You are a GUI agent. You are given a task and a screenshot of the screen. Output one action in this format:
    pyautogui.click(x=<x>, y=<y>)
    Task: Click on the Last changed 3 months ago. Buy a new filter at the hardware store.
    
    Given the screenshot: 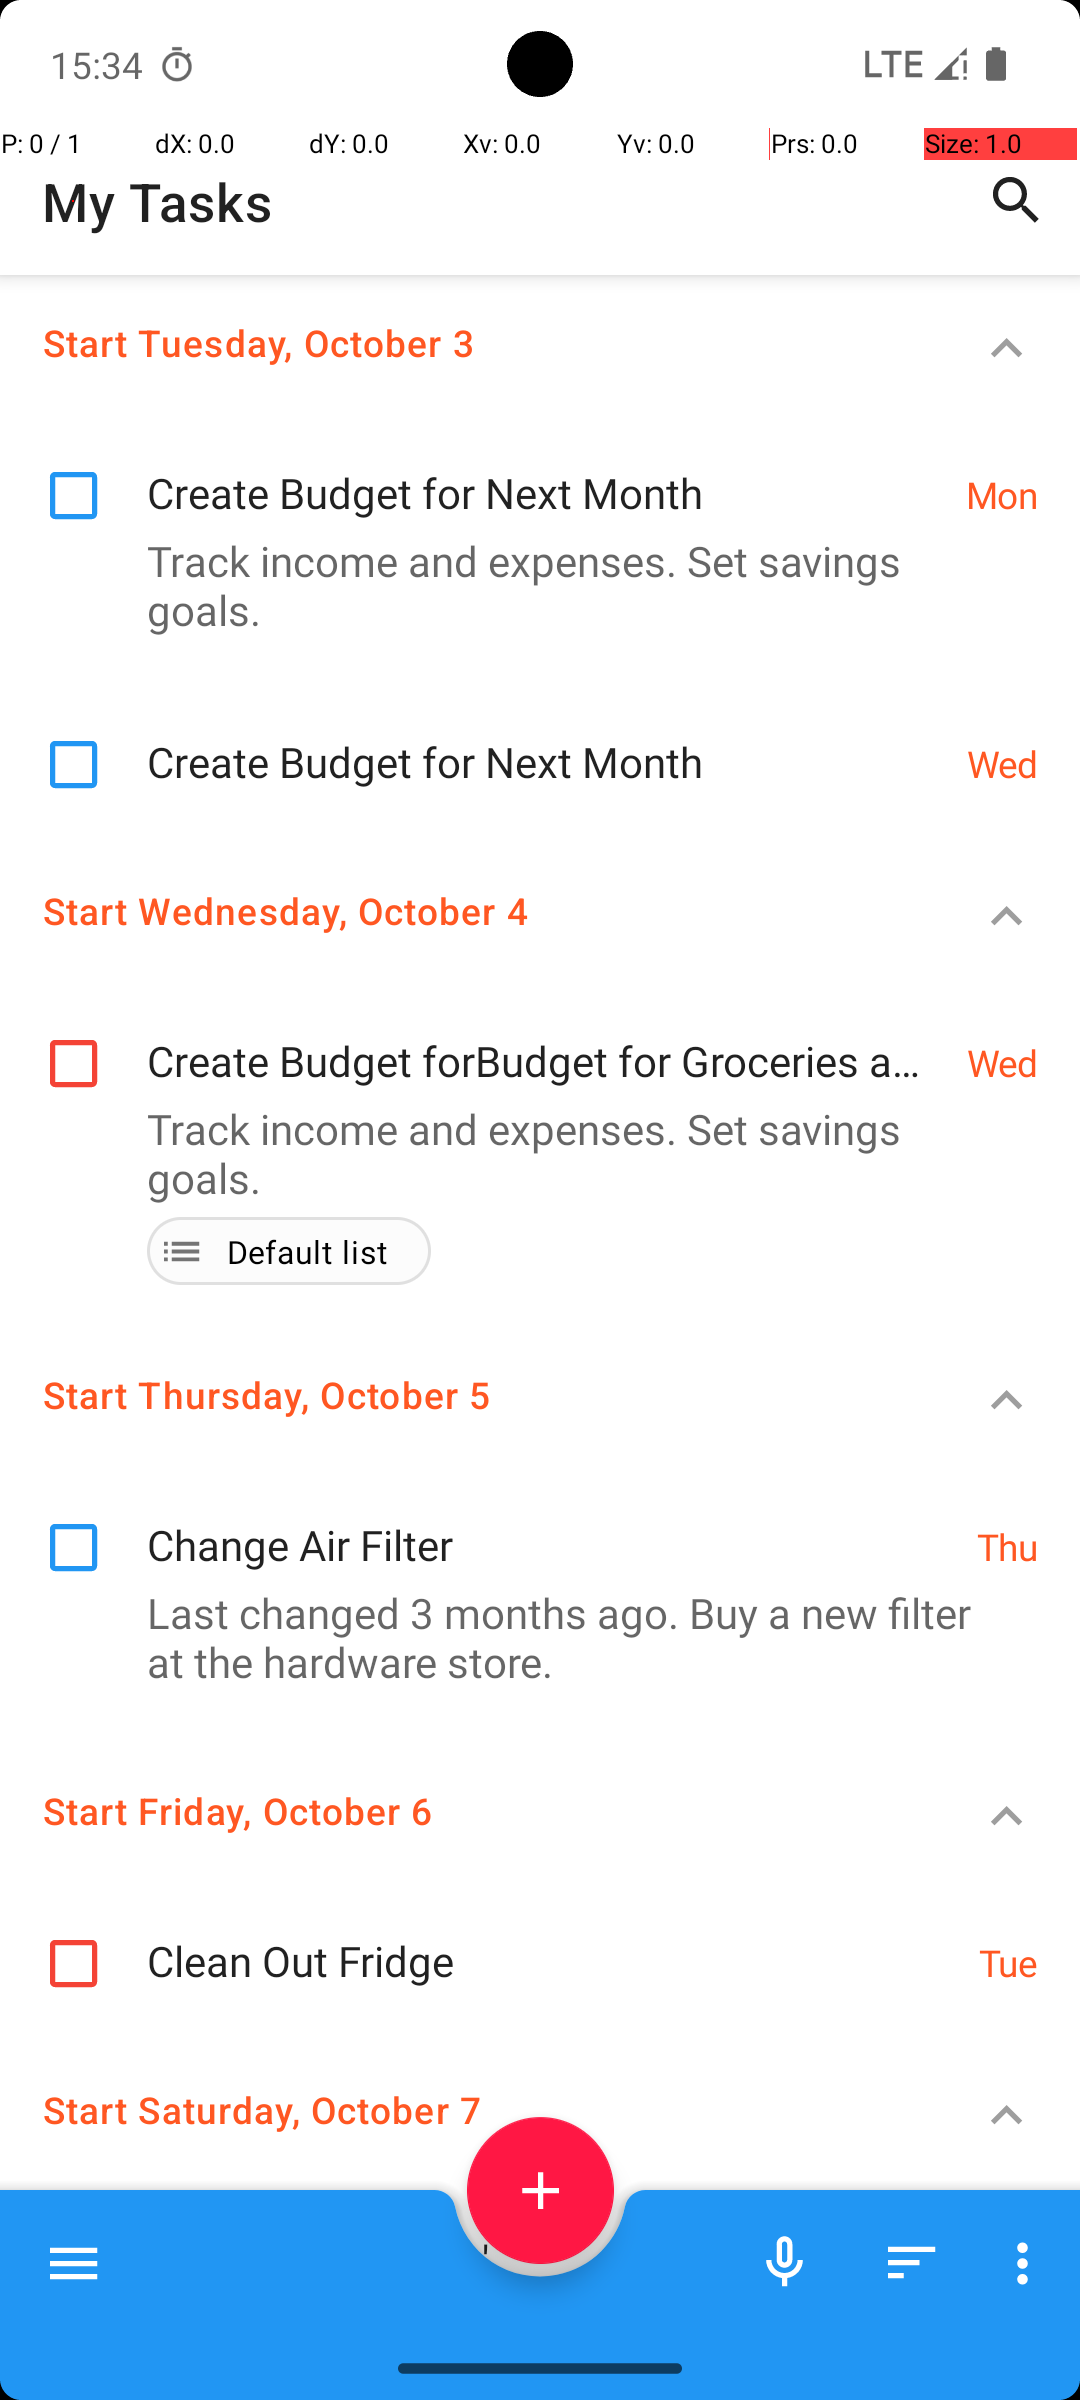 What is the action you would take?
    pyautogui.click(x=530, y=1637)
    